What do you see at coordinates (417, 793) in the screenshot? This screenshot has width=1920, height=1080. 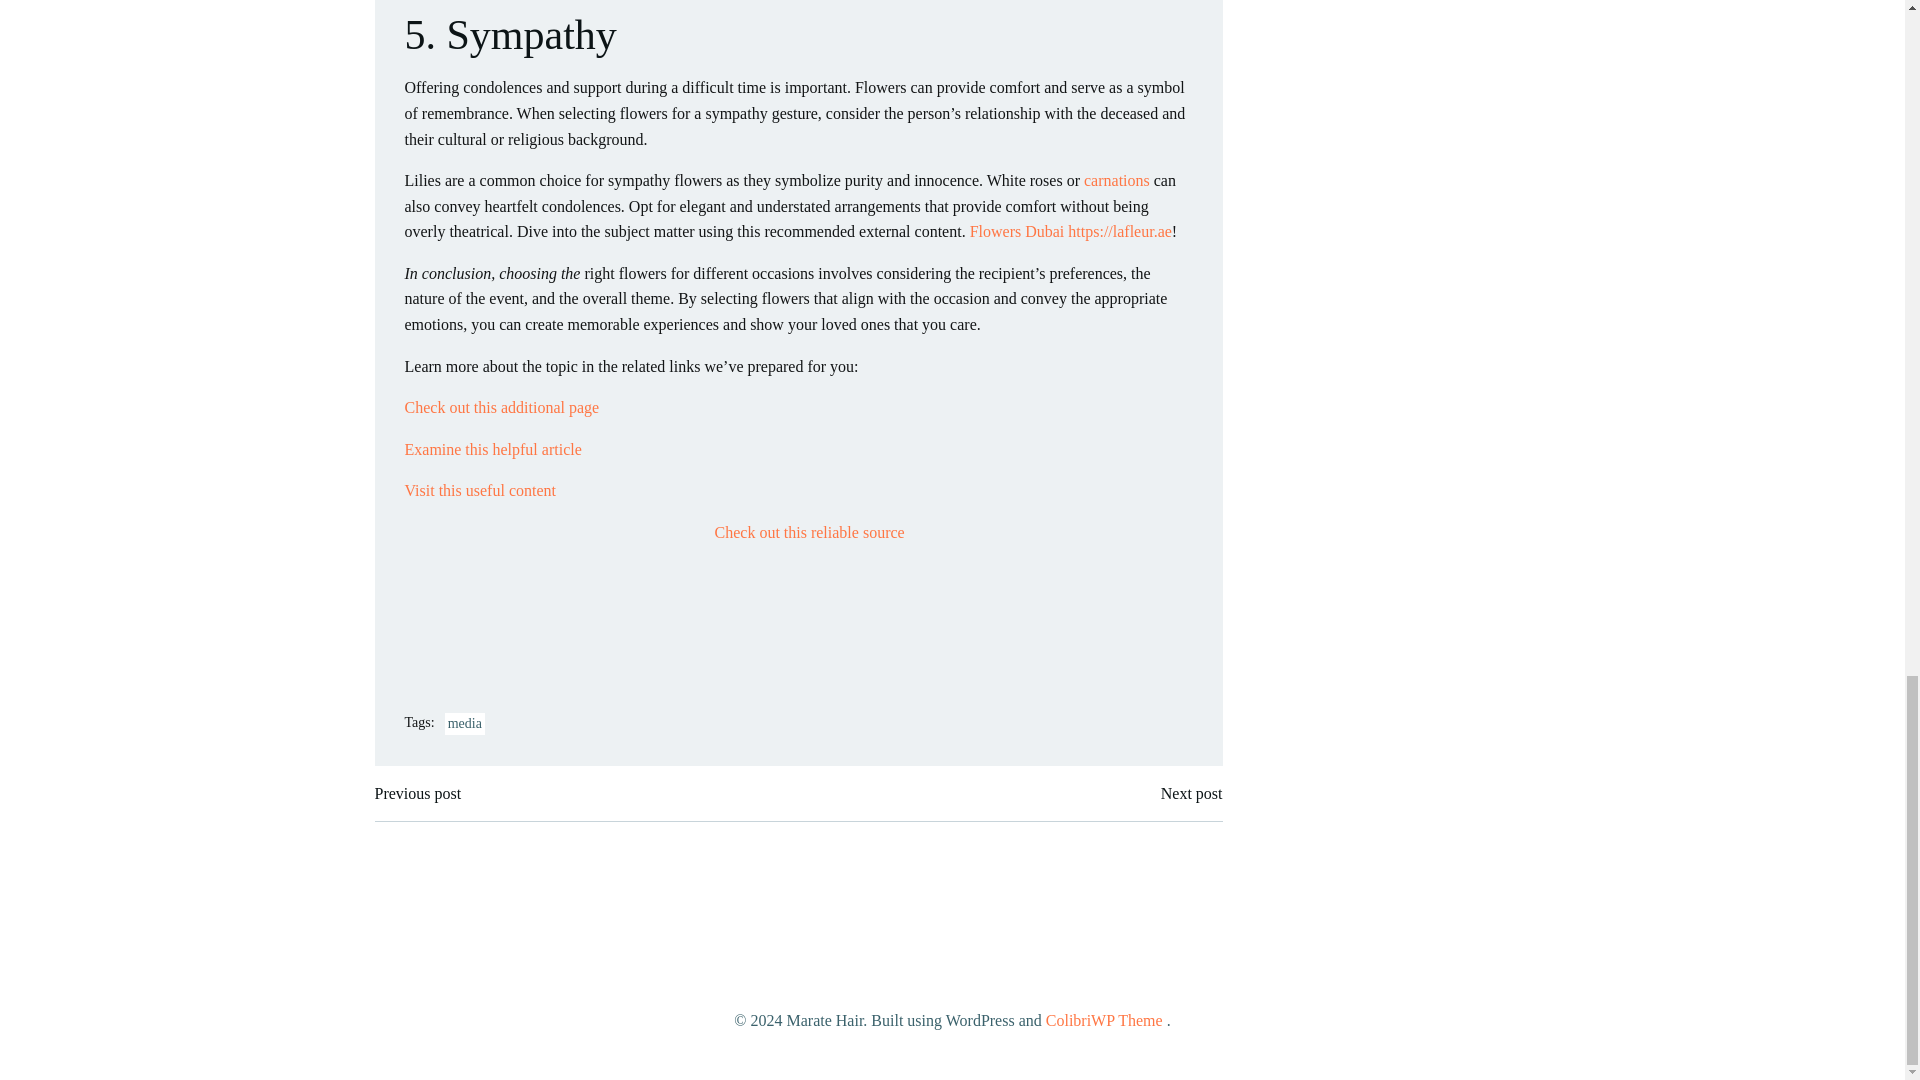 I see `Previous post` at bounding box center [417, 793].